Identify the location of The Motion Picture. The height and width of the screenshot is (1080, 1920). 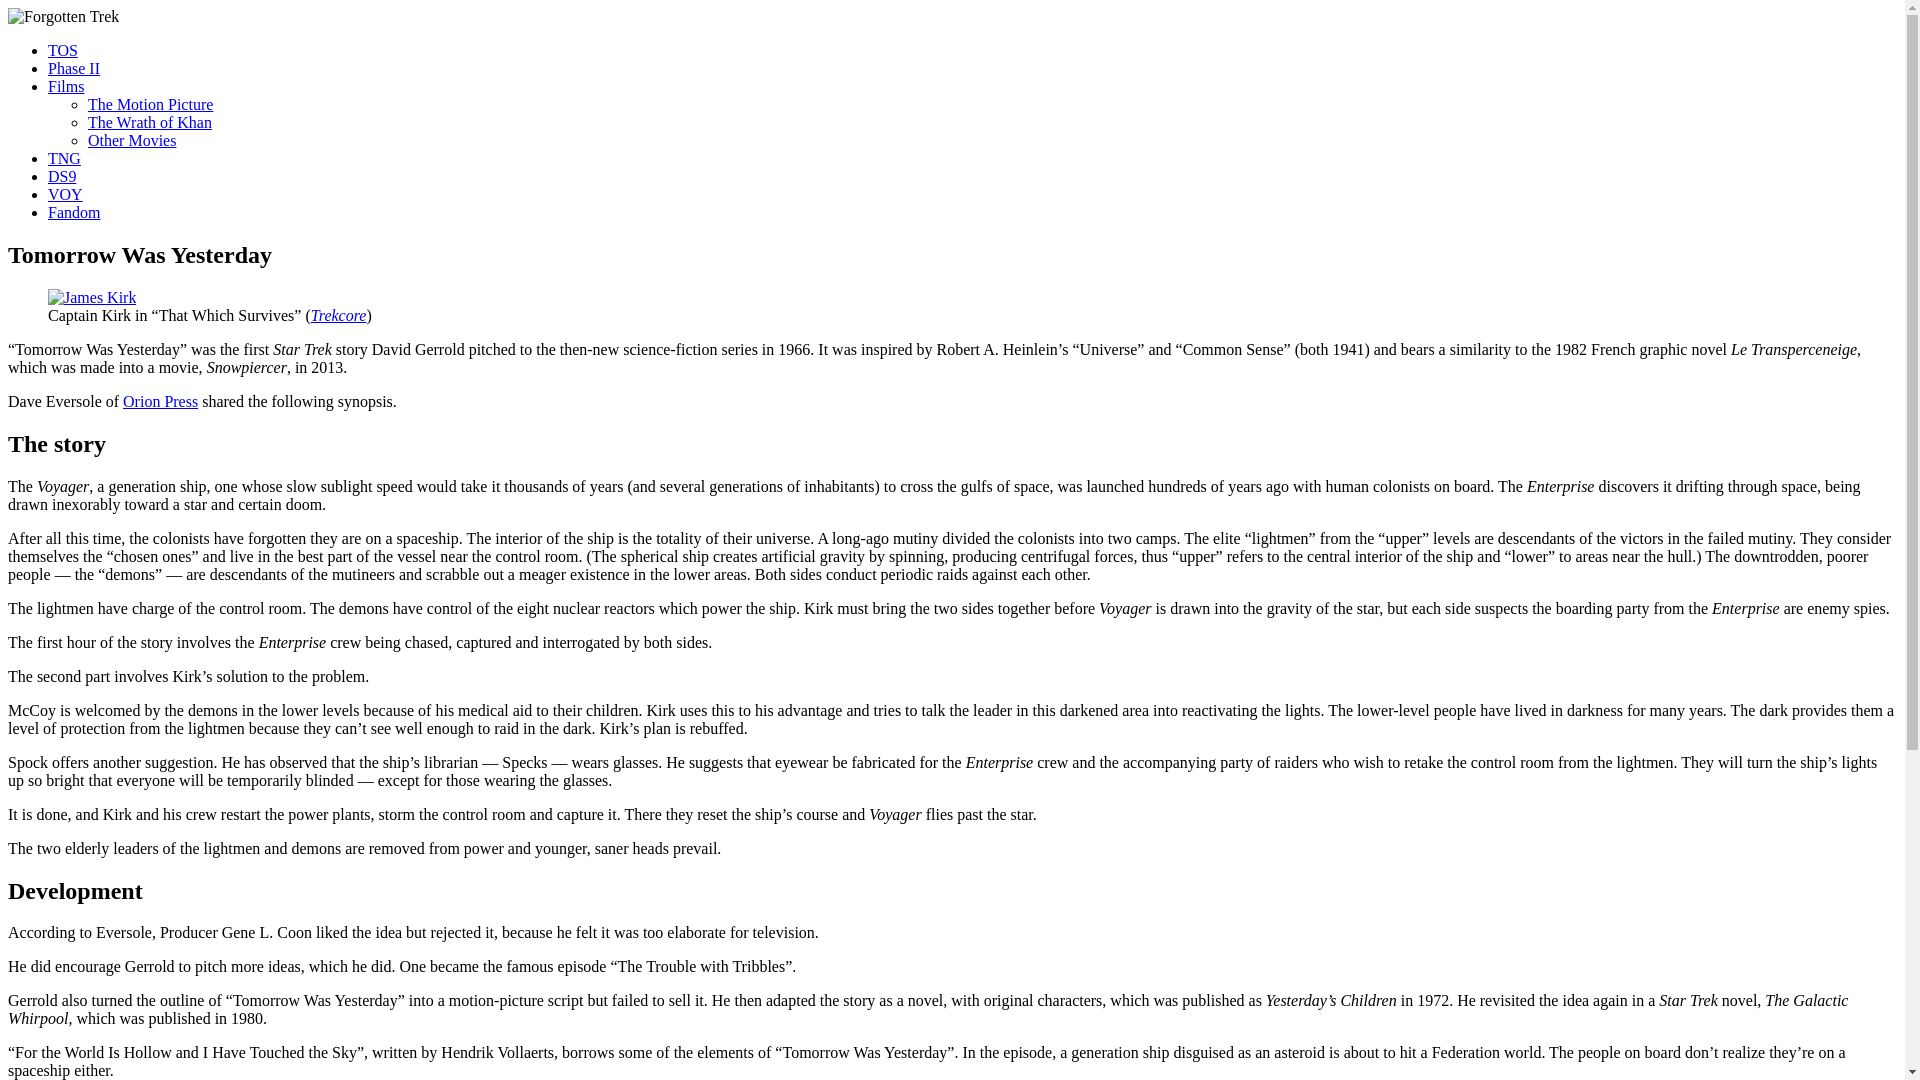
(150, 104).